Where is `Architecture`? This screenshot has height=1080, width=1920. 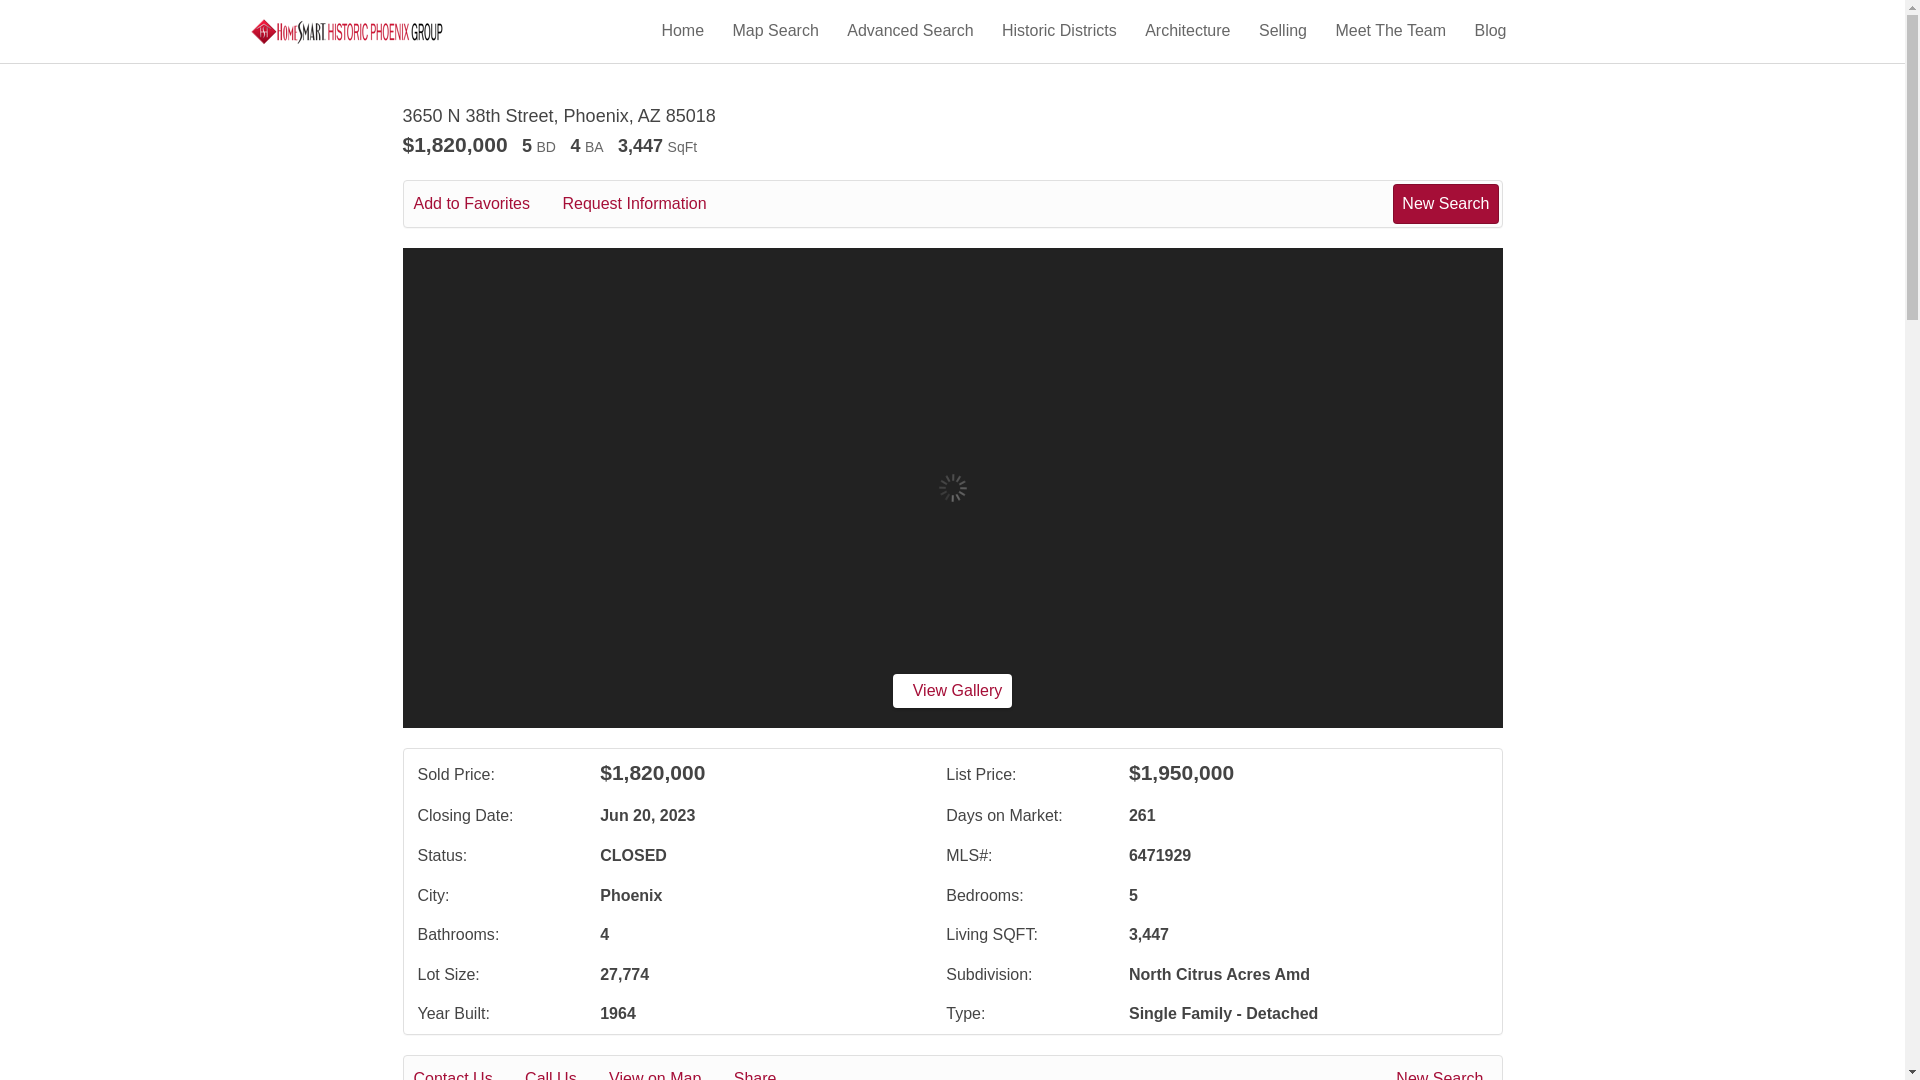
Architecture is located at coordinates (1187, 30).